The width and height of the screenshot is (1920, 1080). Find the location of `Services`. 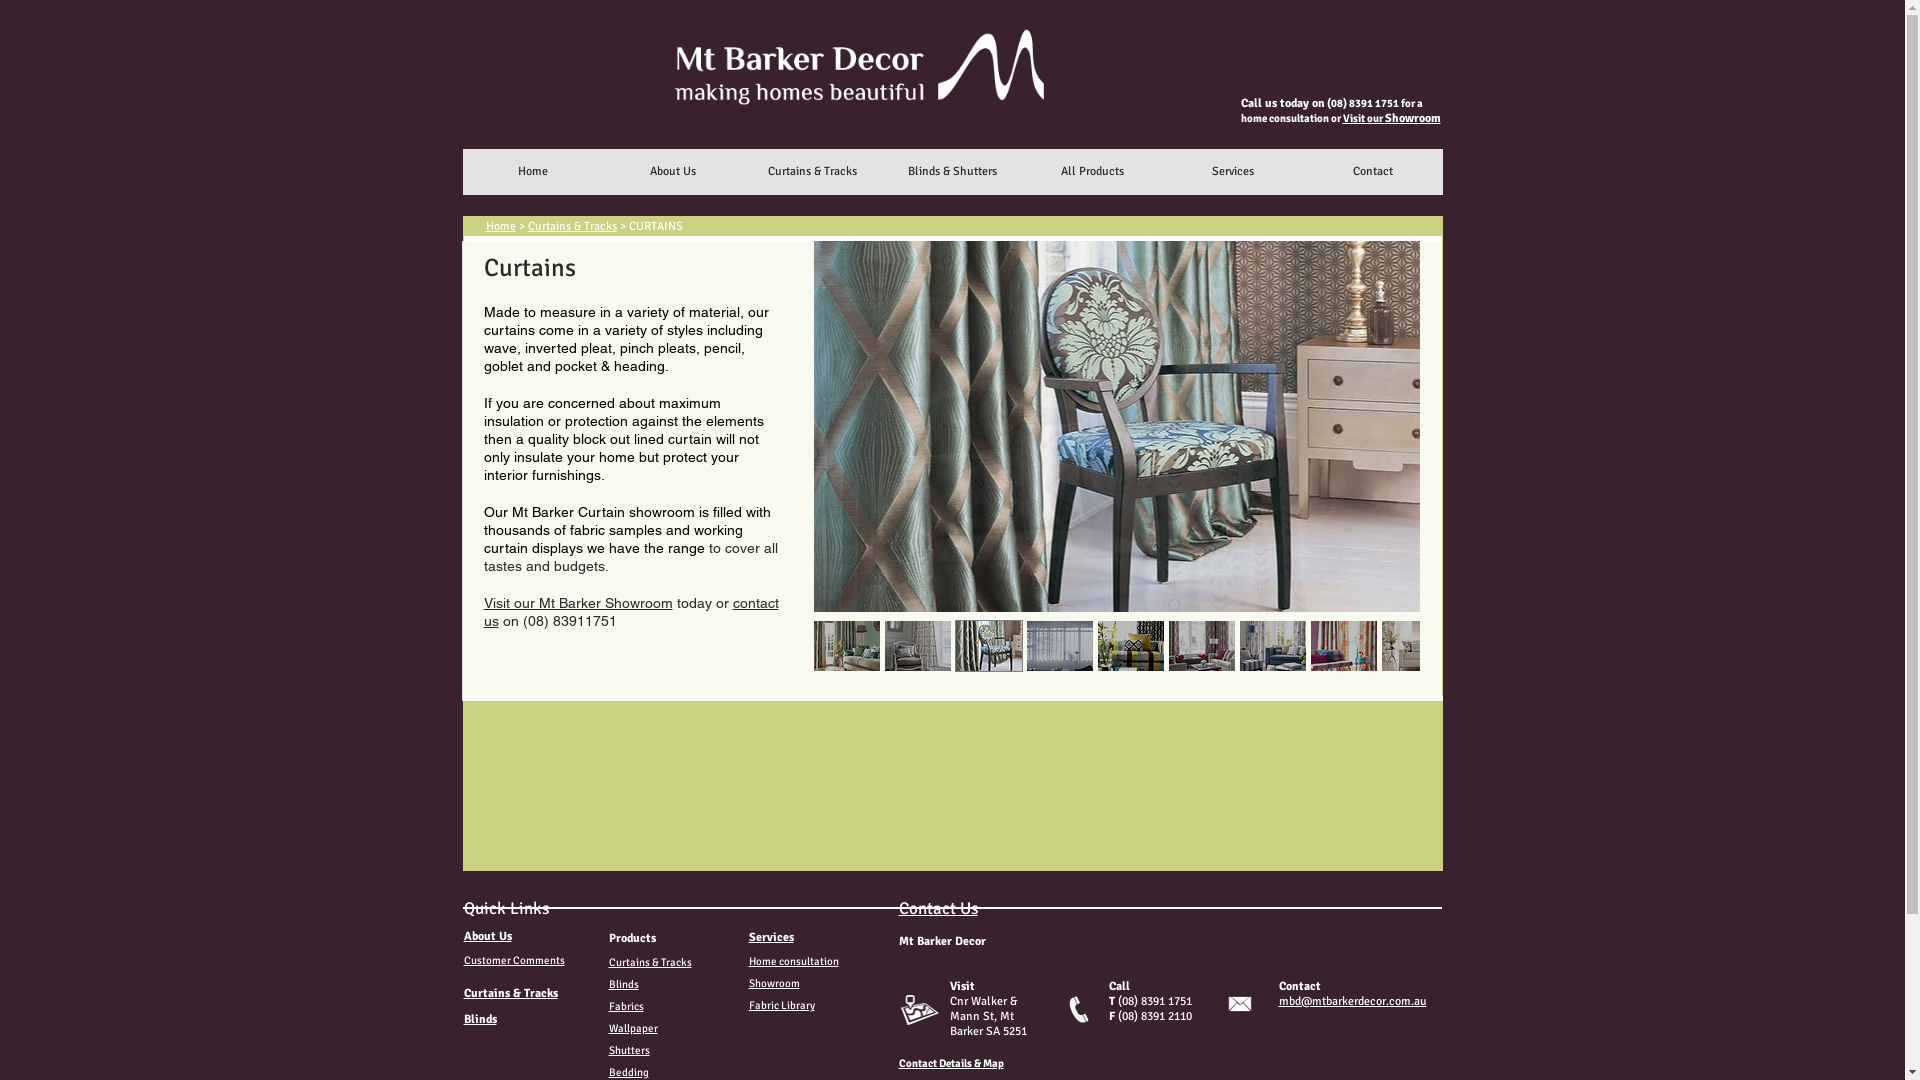

Services is located at coordinates (770, 938).